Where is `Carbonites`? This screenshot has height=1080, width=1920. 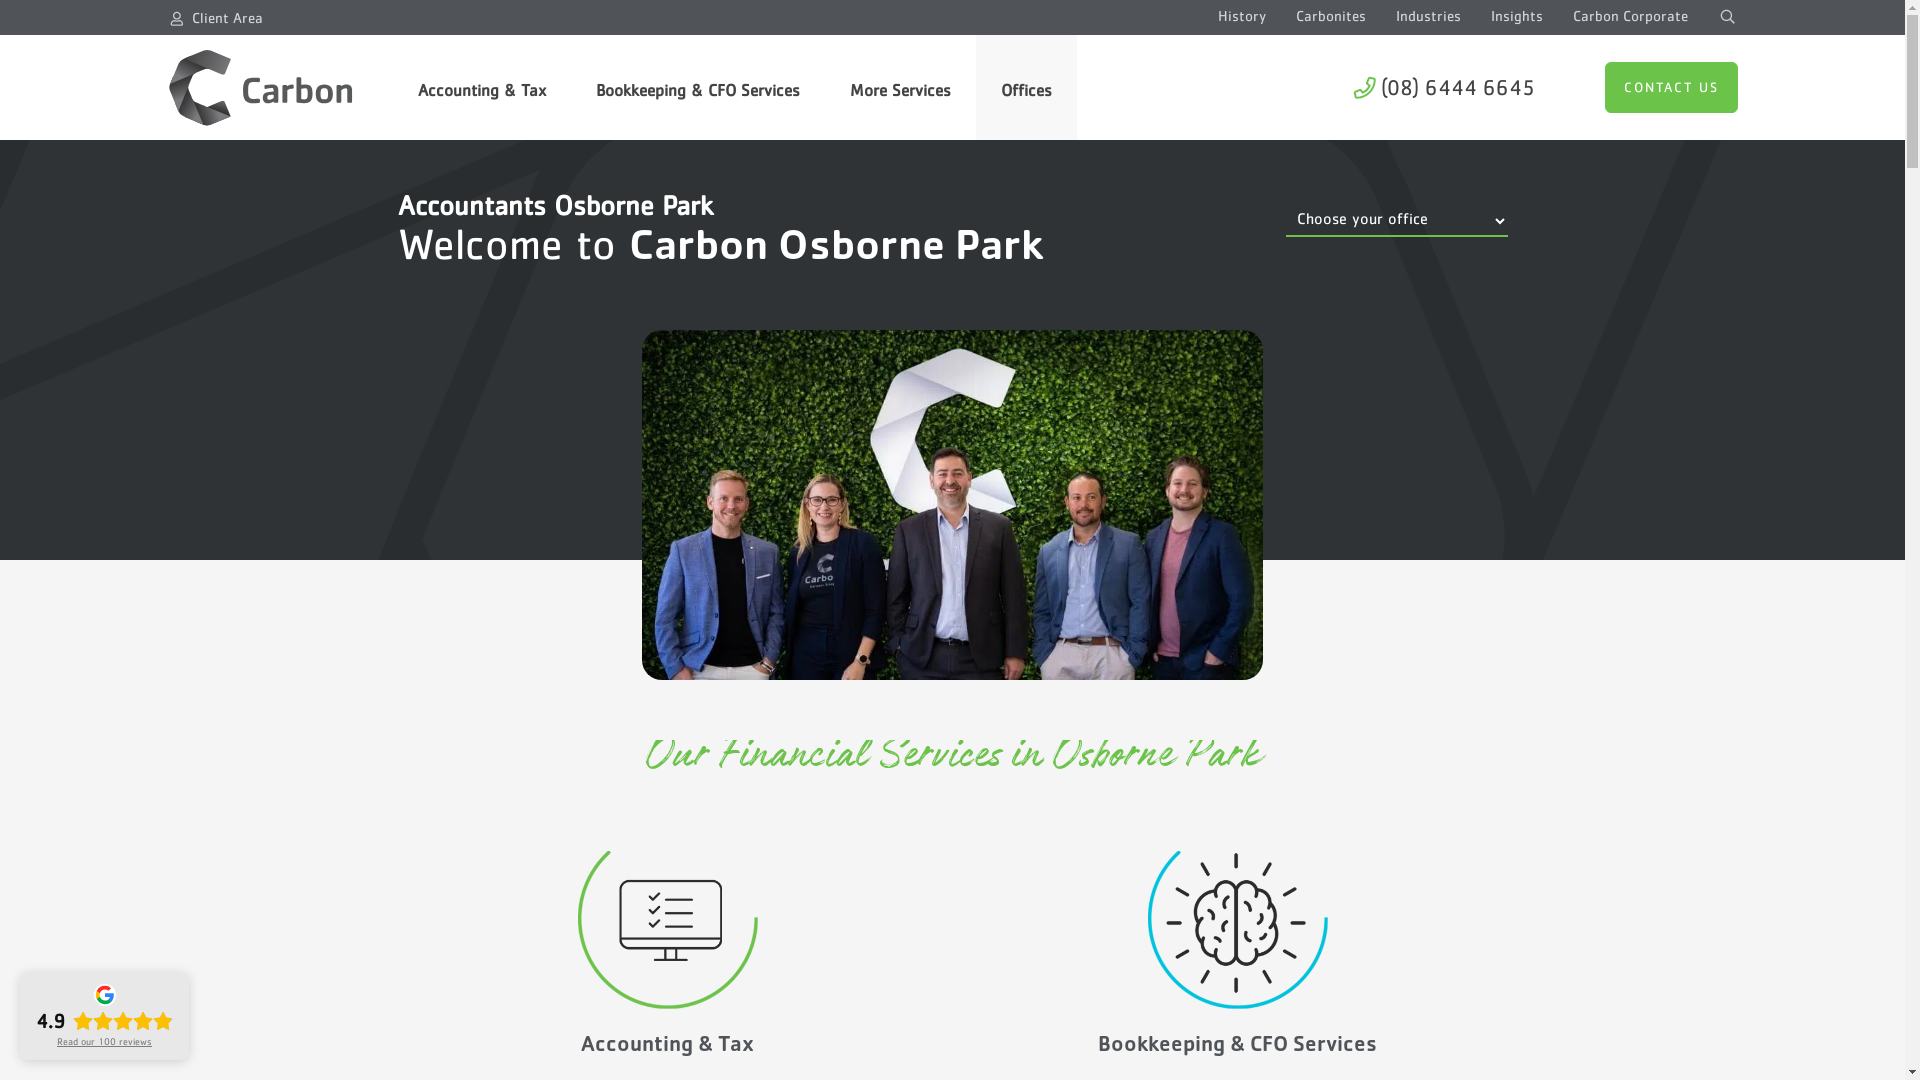 Carbonites is located at coordinates (1331, 16).